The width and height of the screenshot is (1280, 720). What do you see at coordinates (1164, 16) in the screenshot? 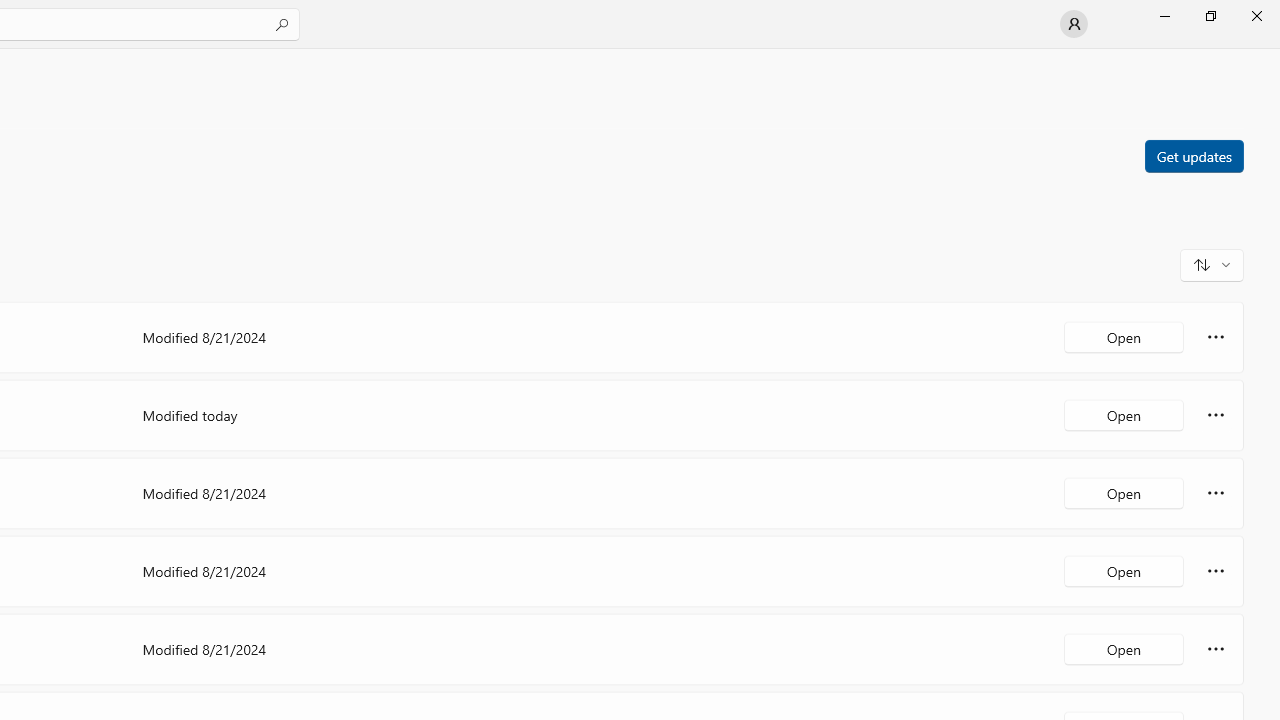
I see `Minimize Microsoft Store` at bounding box center [1164, 16].